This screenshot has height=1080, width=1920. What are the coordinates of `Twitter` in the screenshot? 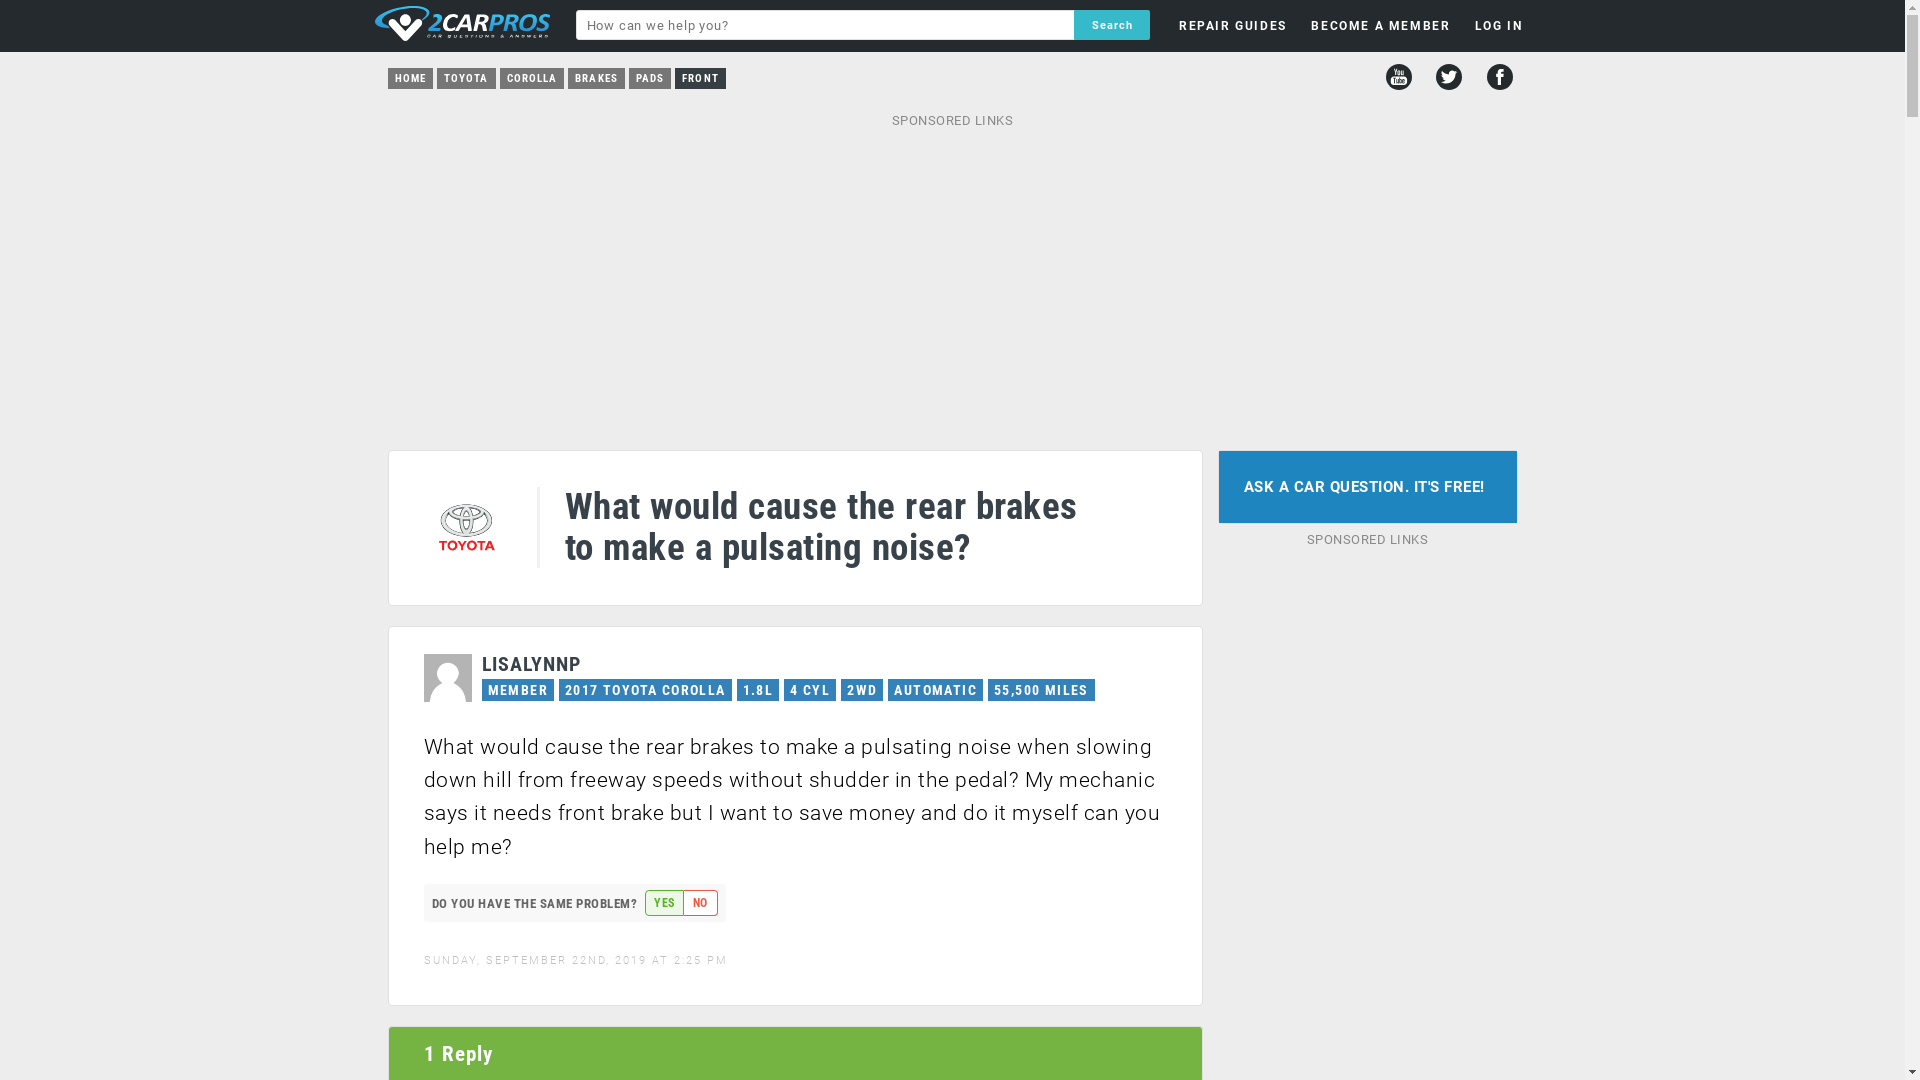 It's located at (1449, 77).